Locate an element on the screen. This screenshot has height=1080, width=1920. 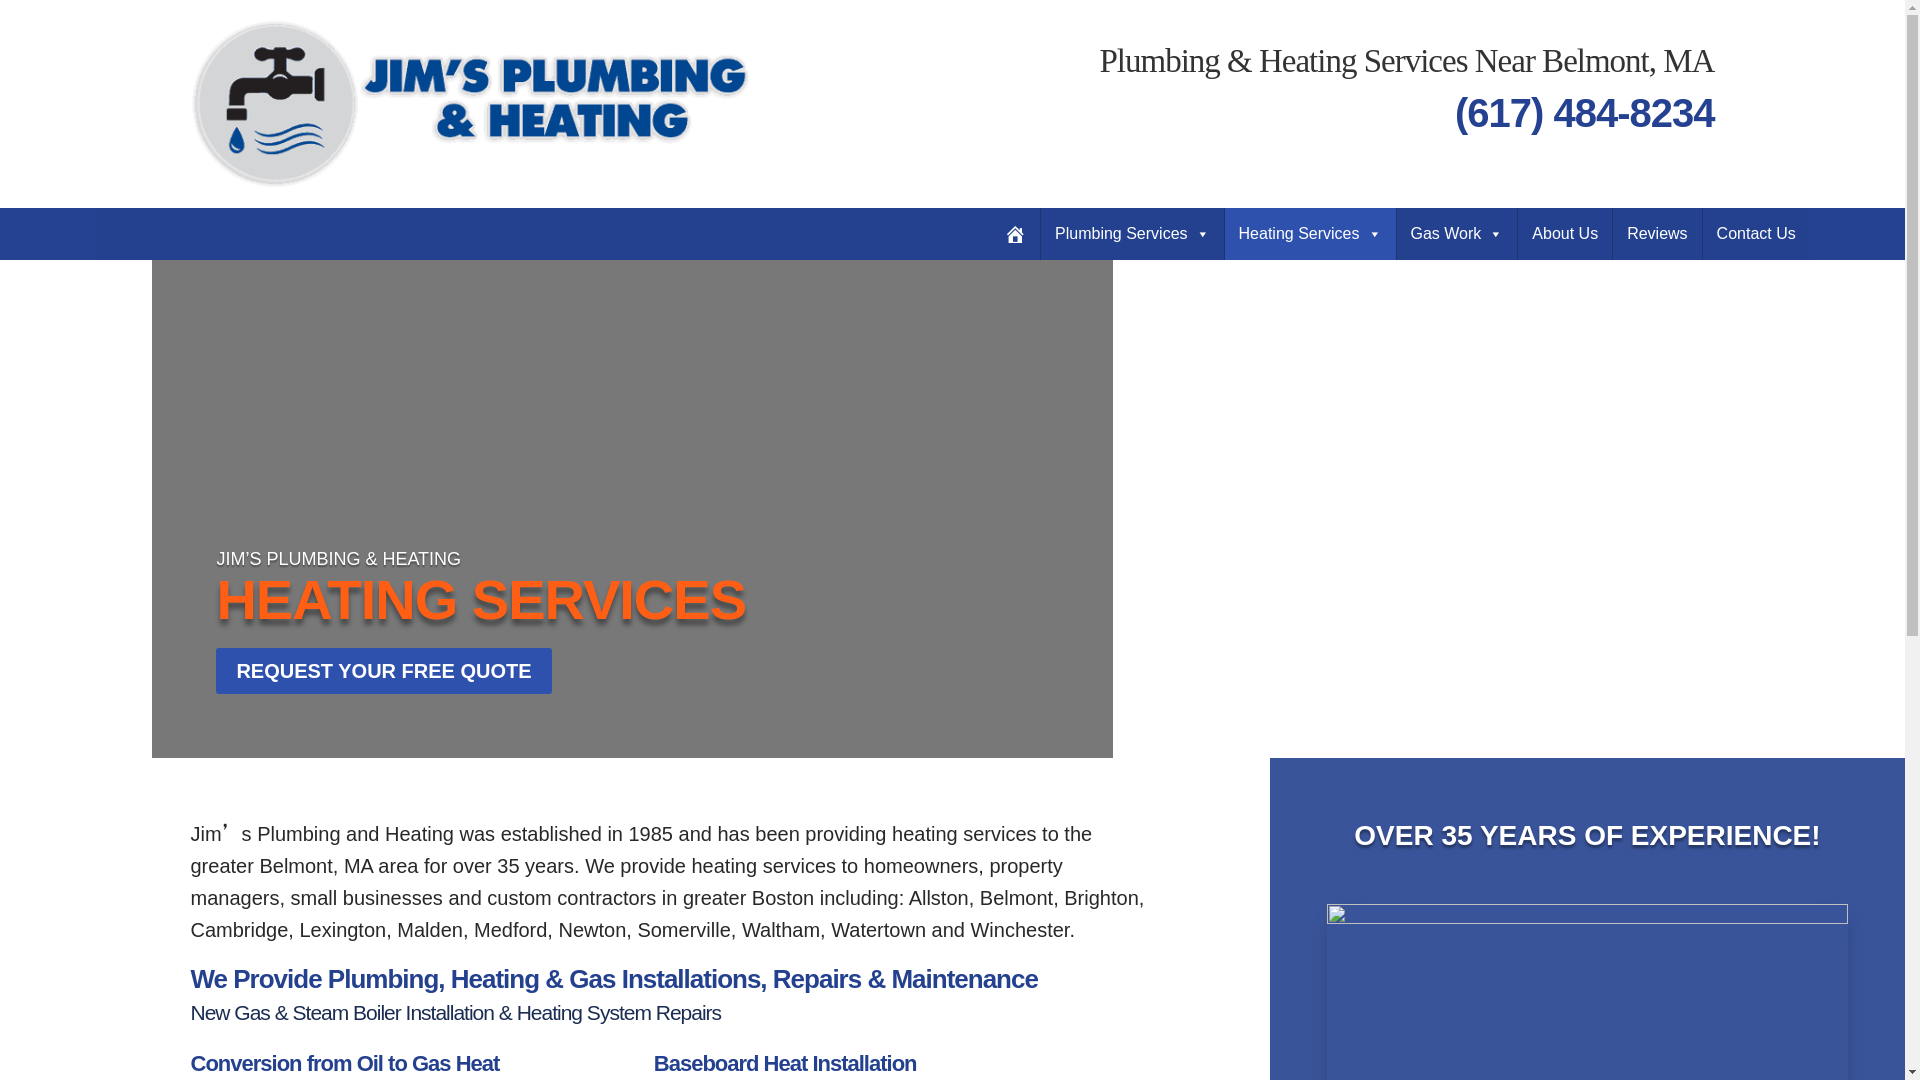
REQUEST YOUR FREE QUOTE is located at coordinates (383, 671).